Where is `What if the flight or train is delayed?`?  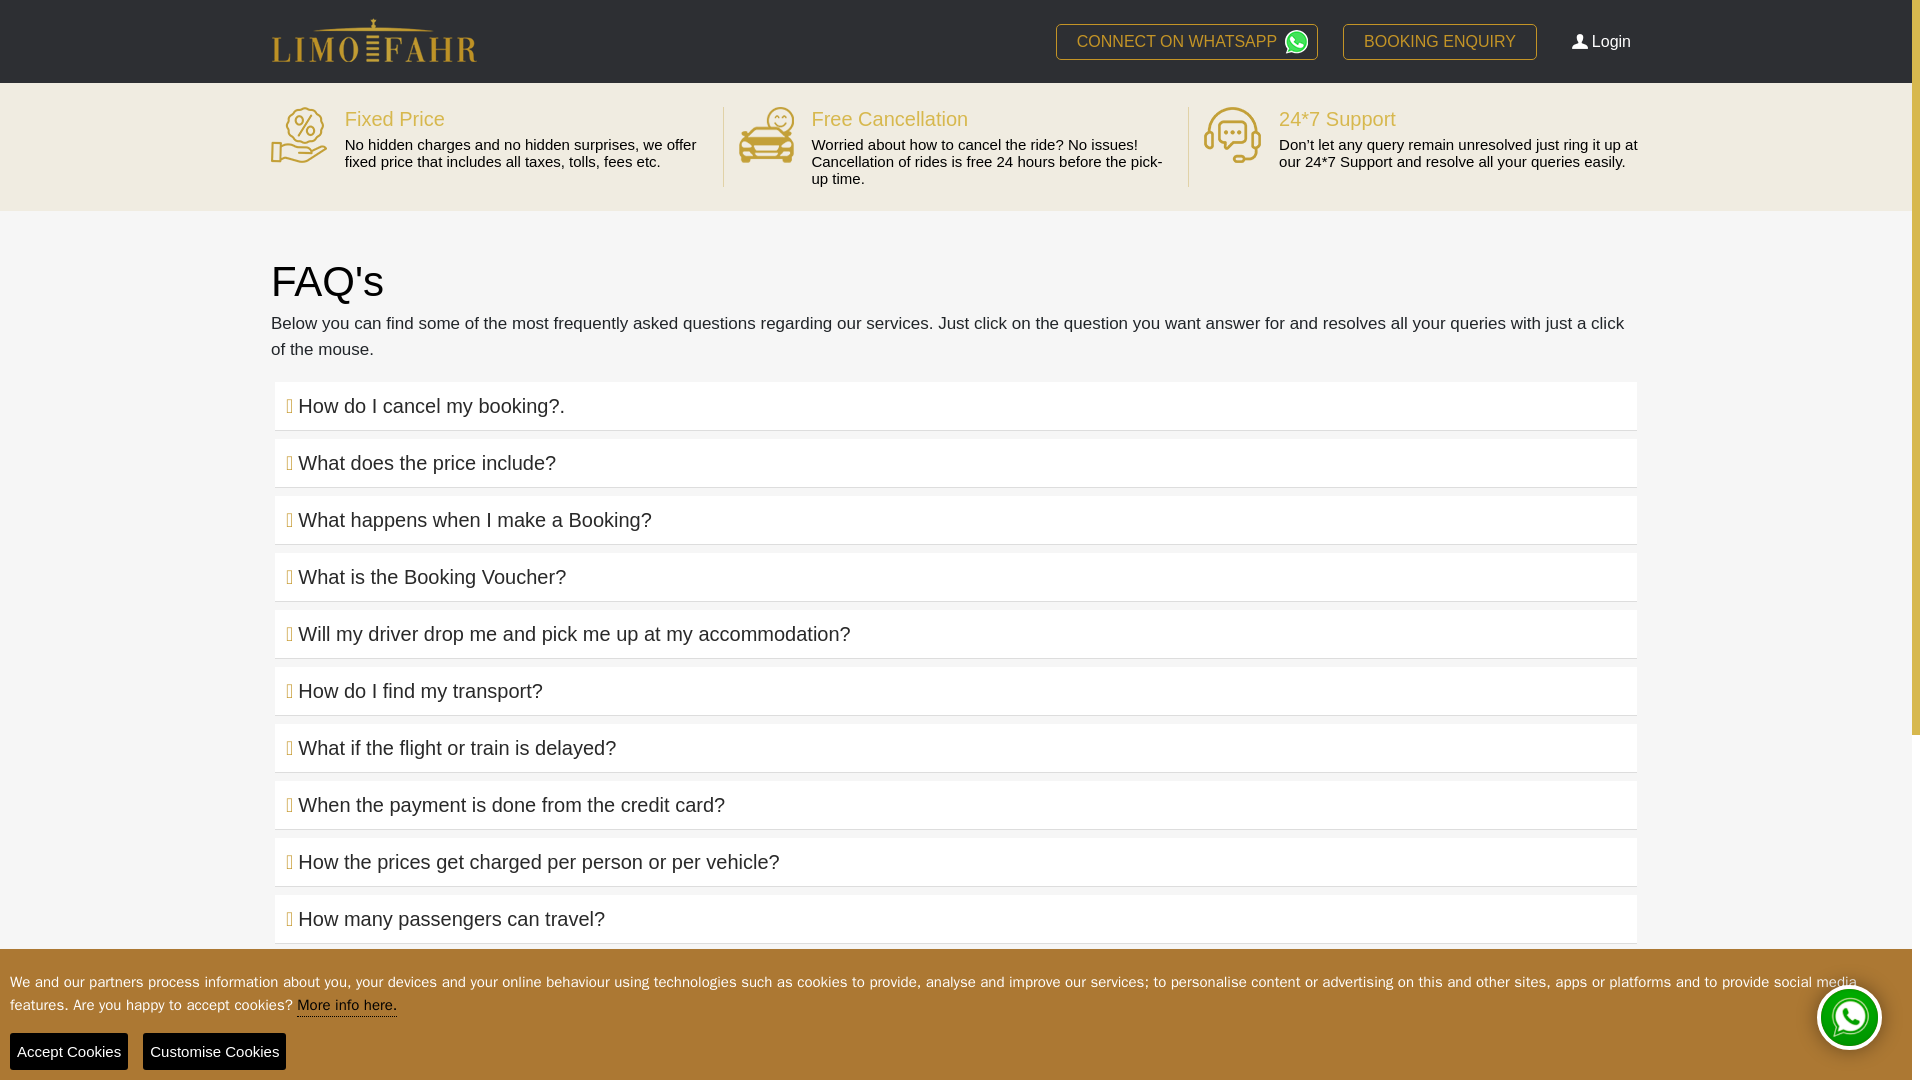 What if the flight or train is delayed? is located at coordinates (956, 748).